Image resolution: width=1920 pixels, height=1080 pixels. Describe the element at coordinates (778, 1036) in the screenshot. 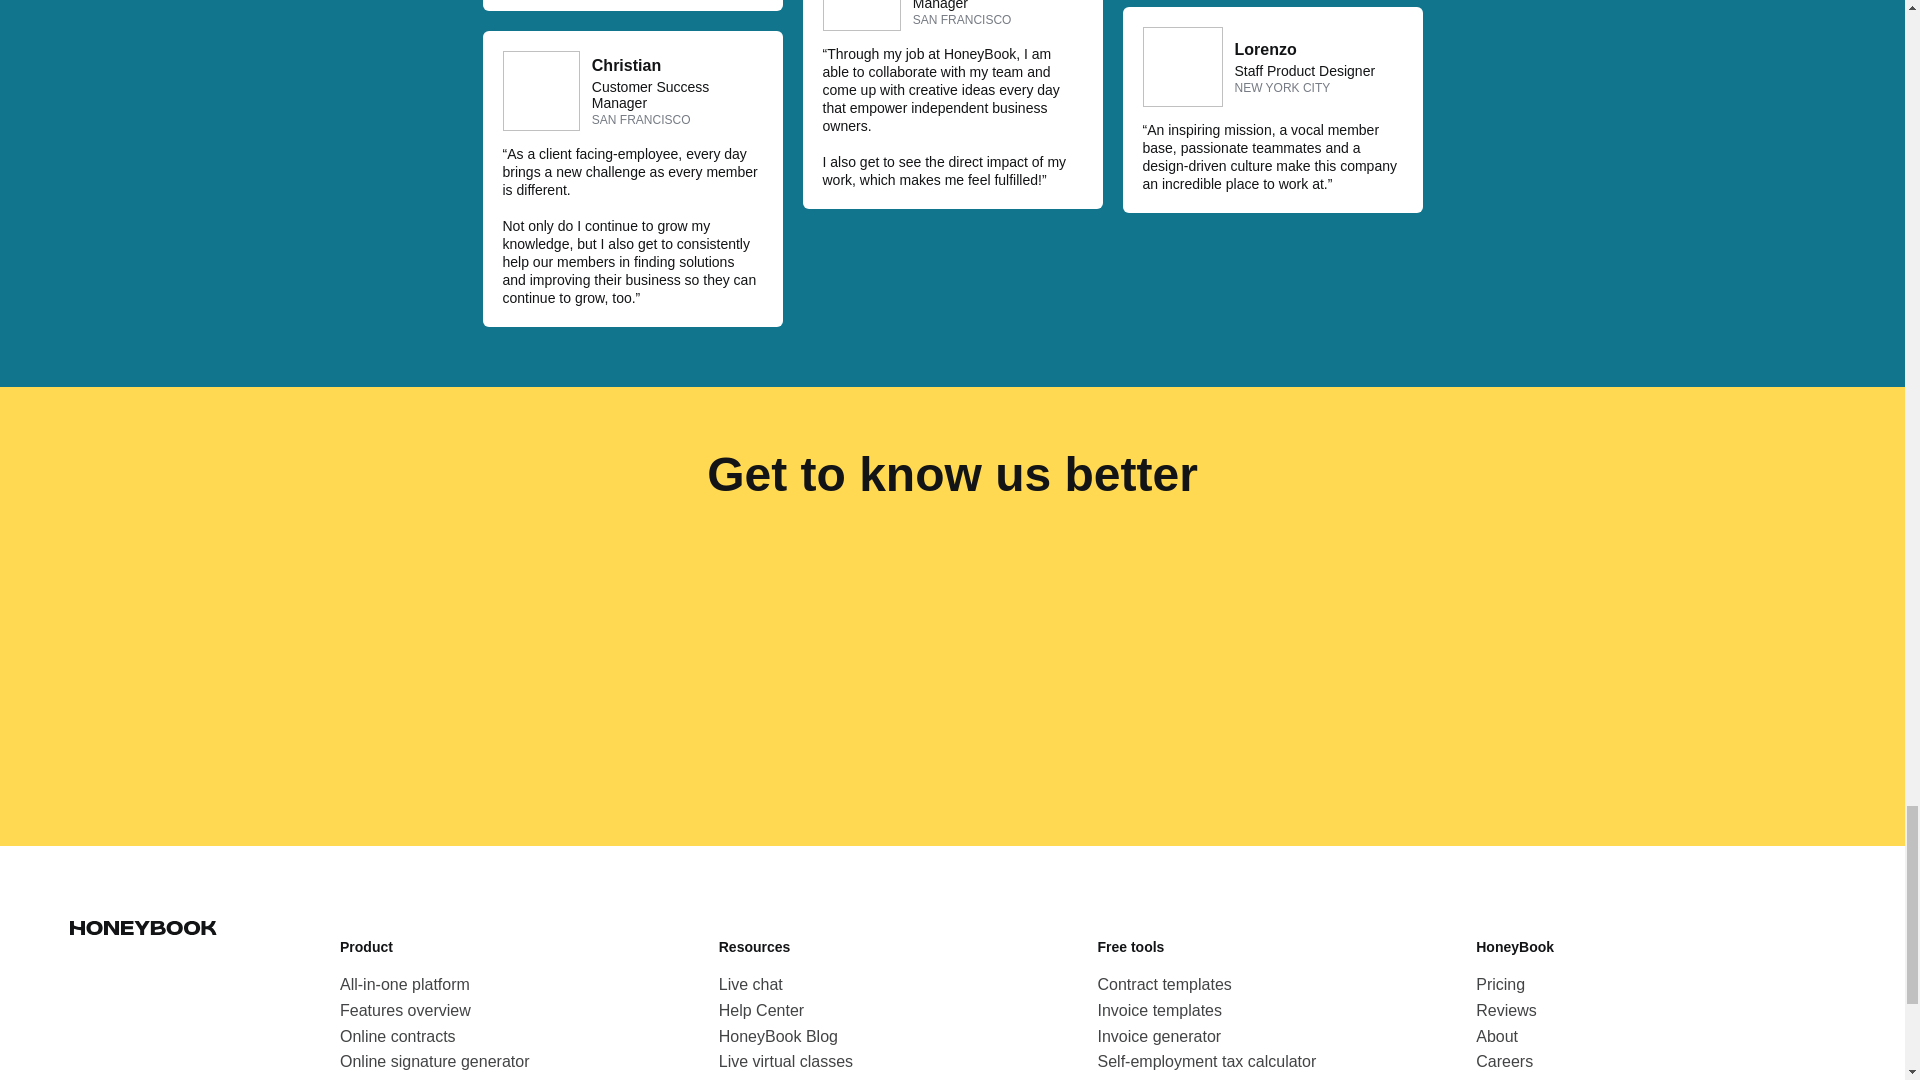

I see `HoneyBook Blog` at that location.